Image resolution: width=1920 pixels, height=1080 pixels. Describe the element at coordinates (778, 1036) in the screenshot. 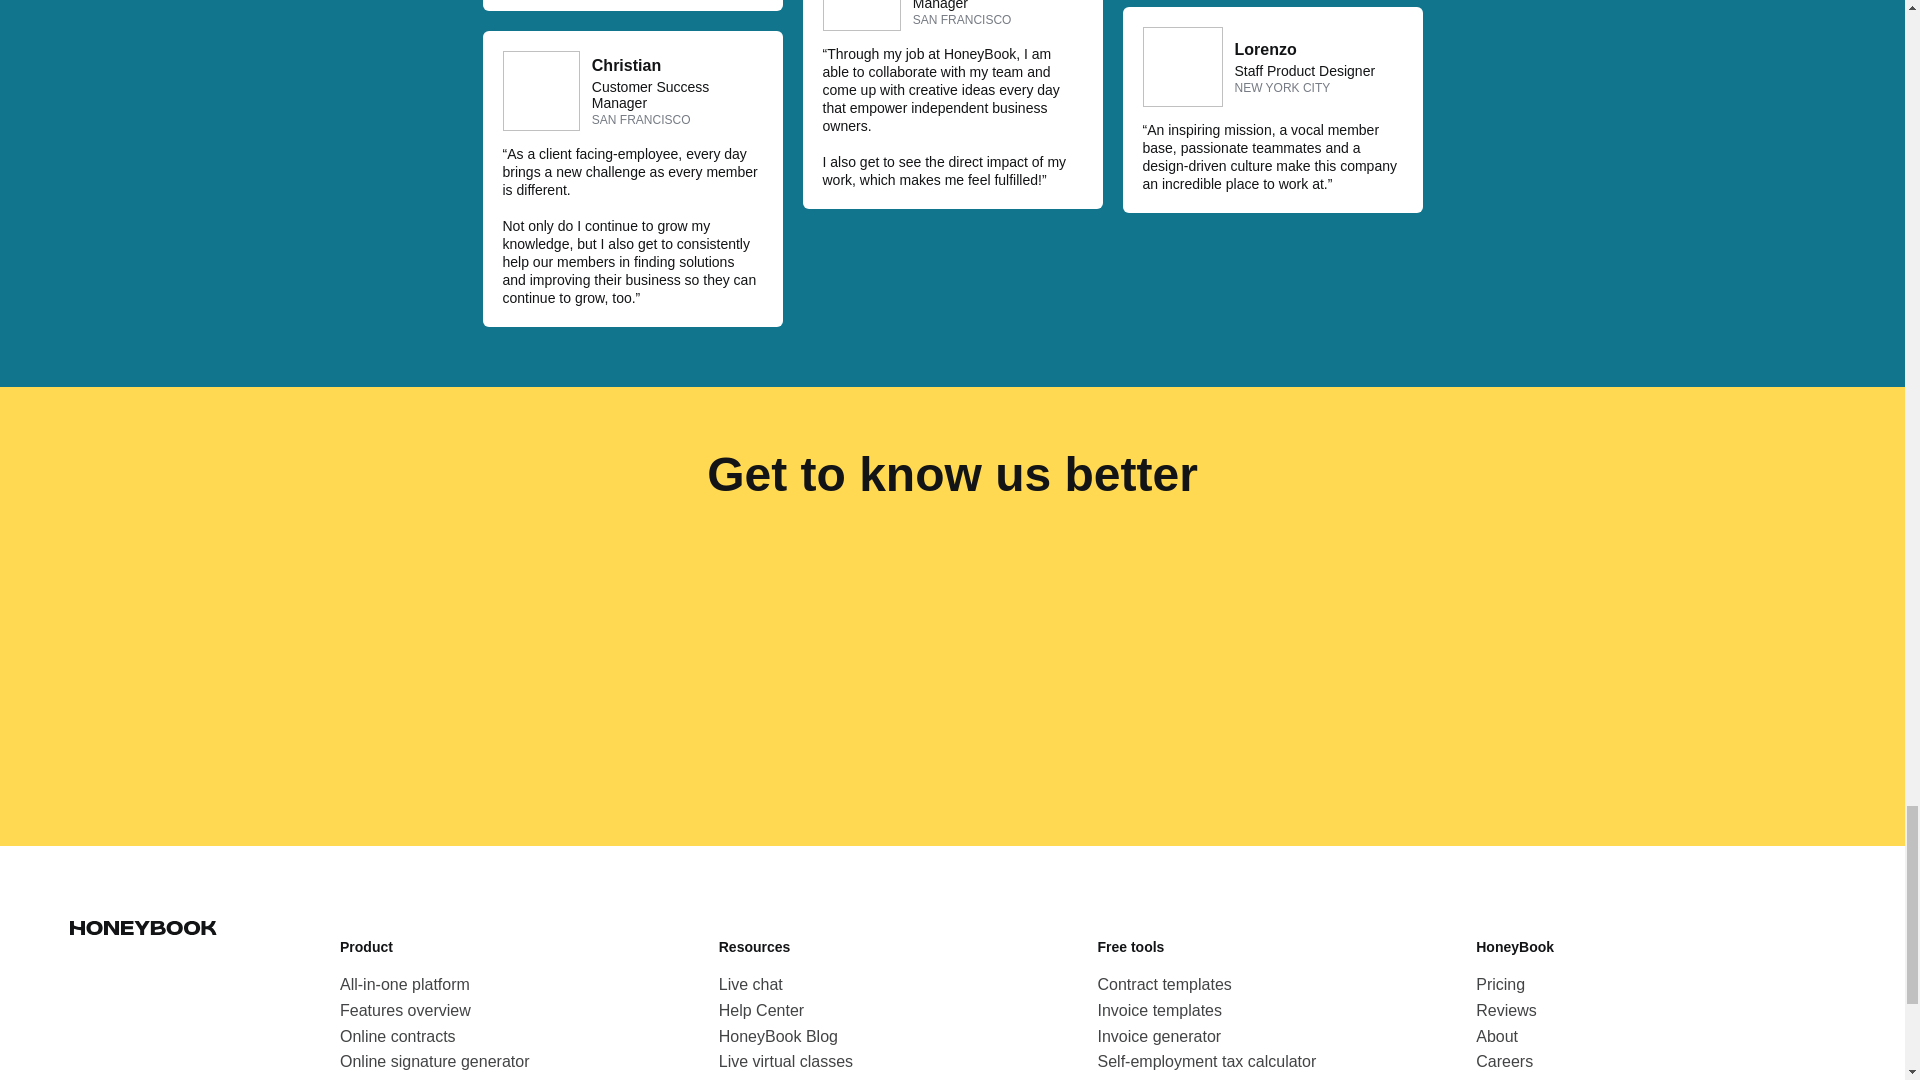

I see `HoneyBook Blog` at that location.